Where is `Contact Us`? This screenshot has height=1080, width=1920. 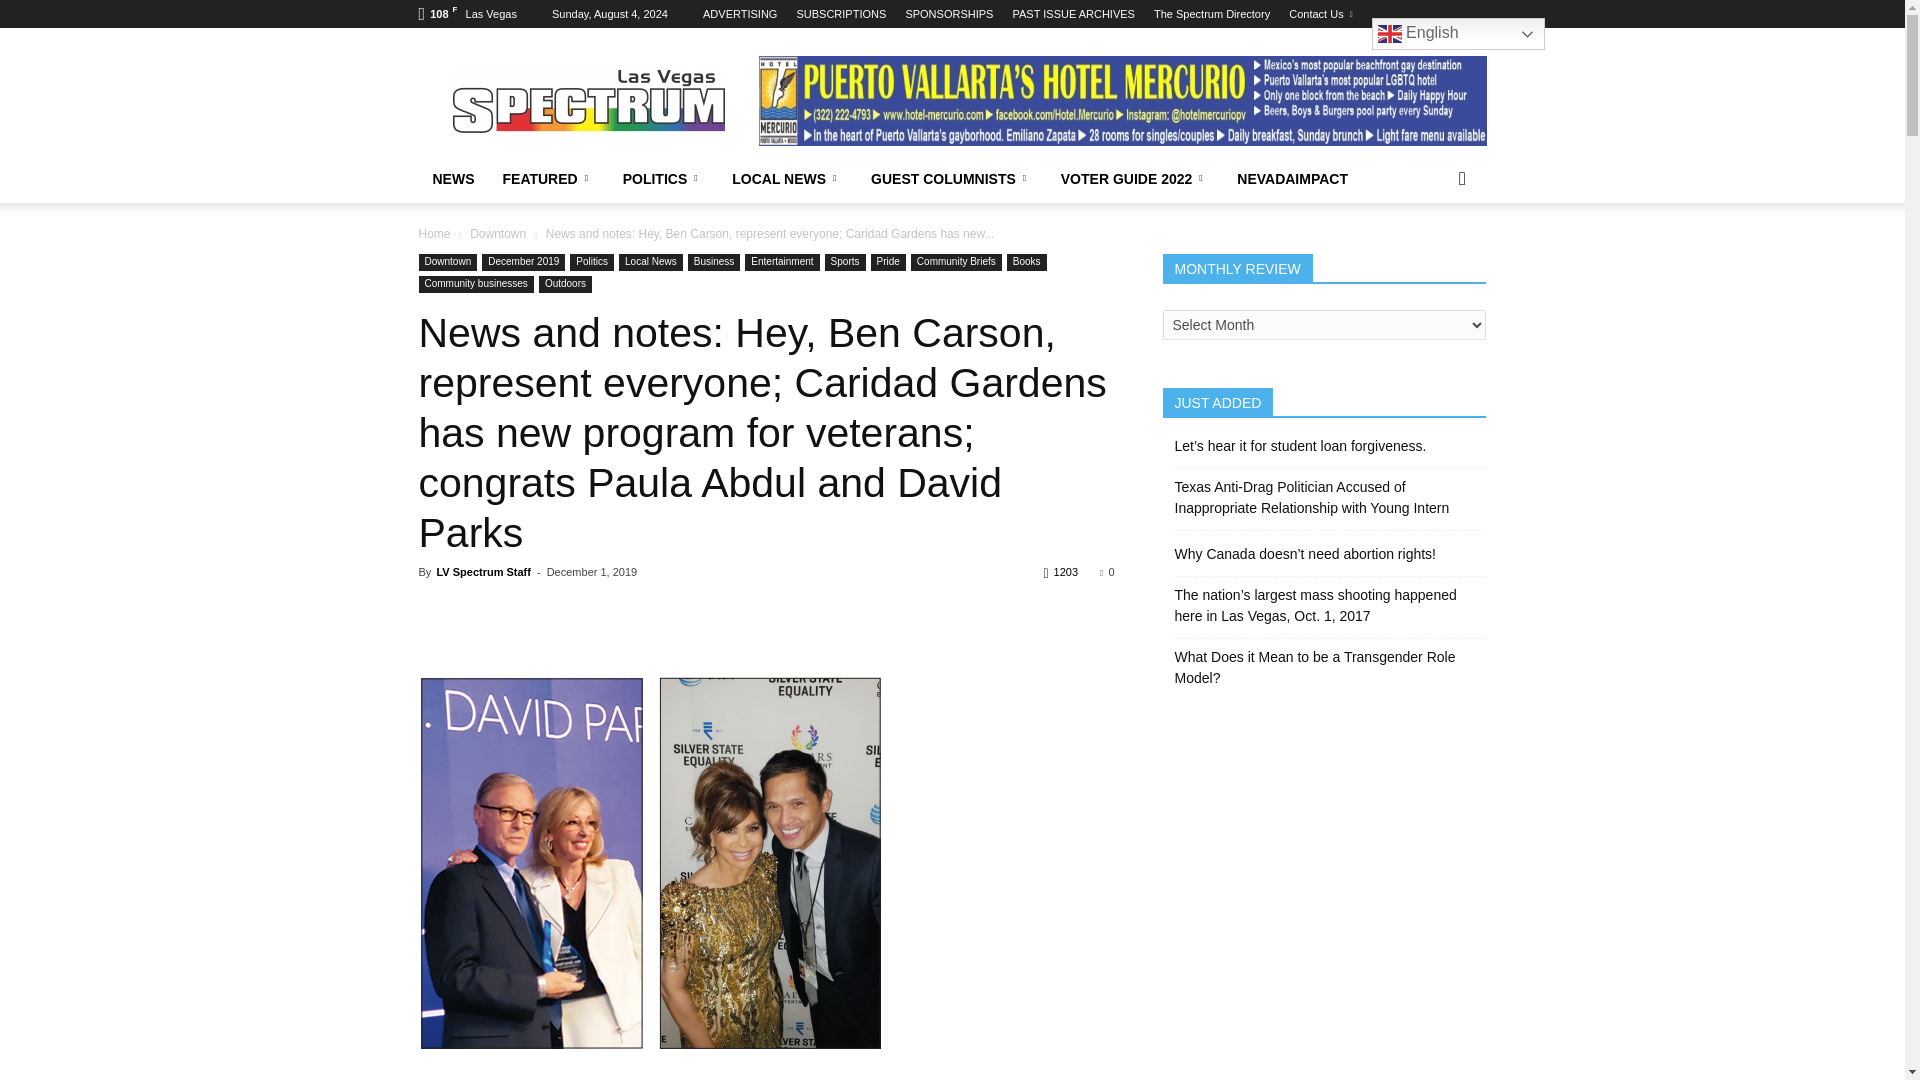
Contact Us is located at coordinates (1320, 14).